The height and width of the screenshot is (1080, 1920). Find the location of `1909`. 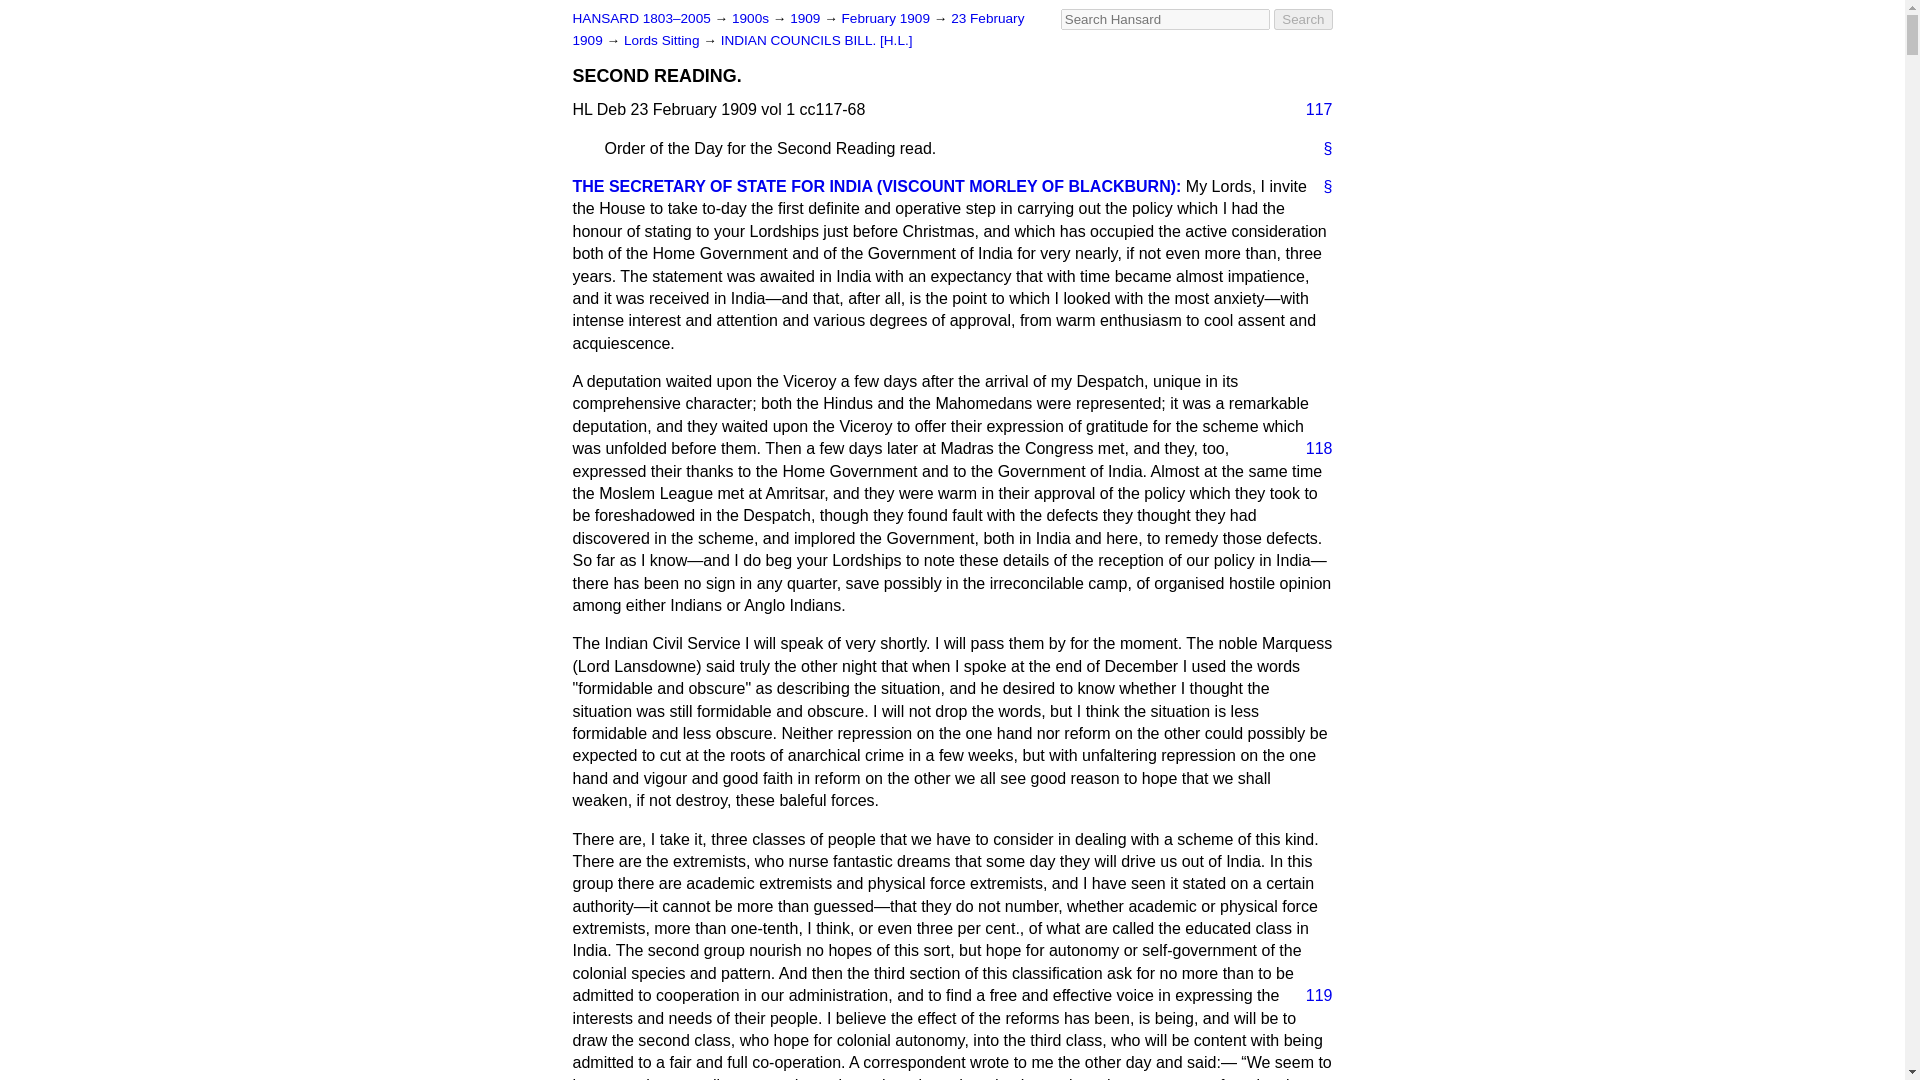

1909 is located at coordinates (806, 18).